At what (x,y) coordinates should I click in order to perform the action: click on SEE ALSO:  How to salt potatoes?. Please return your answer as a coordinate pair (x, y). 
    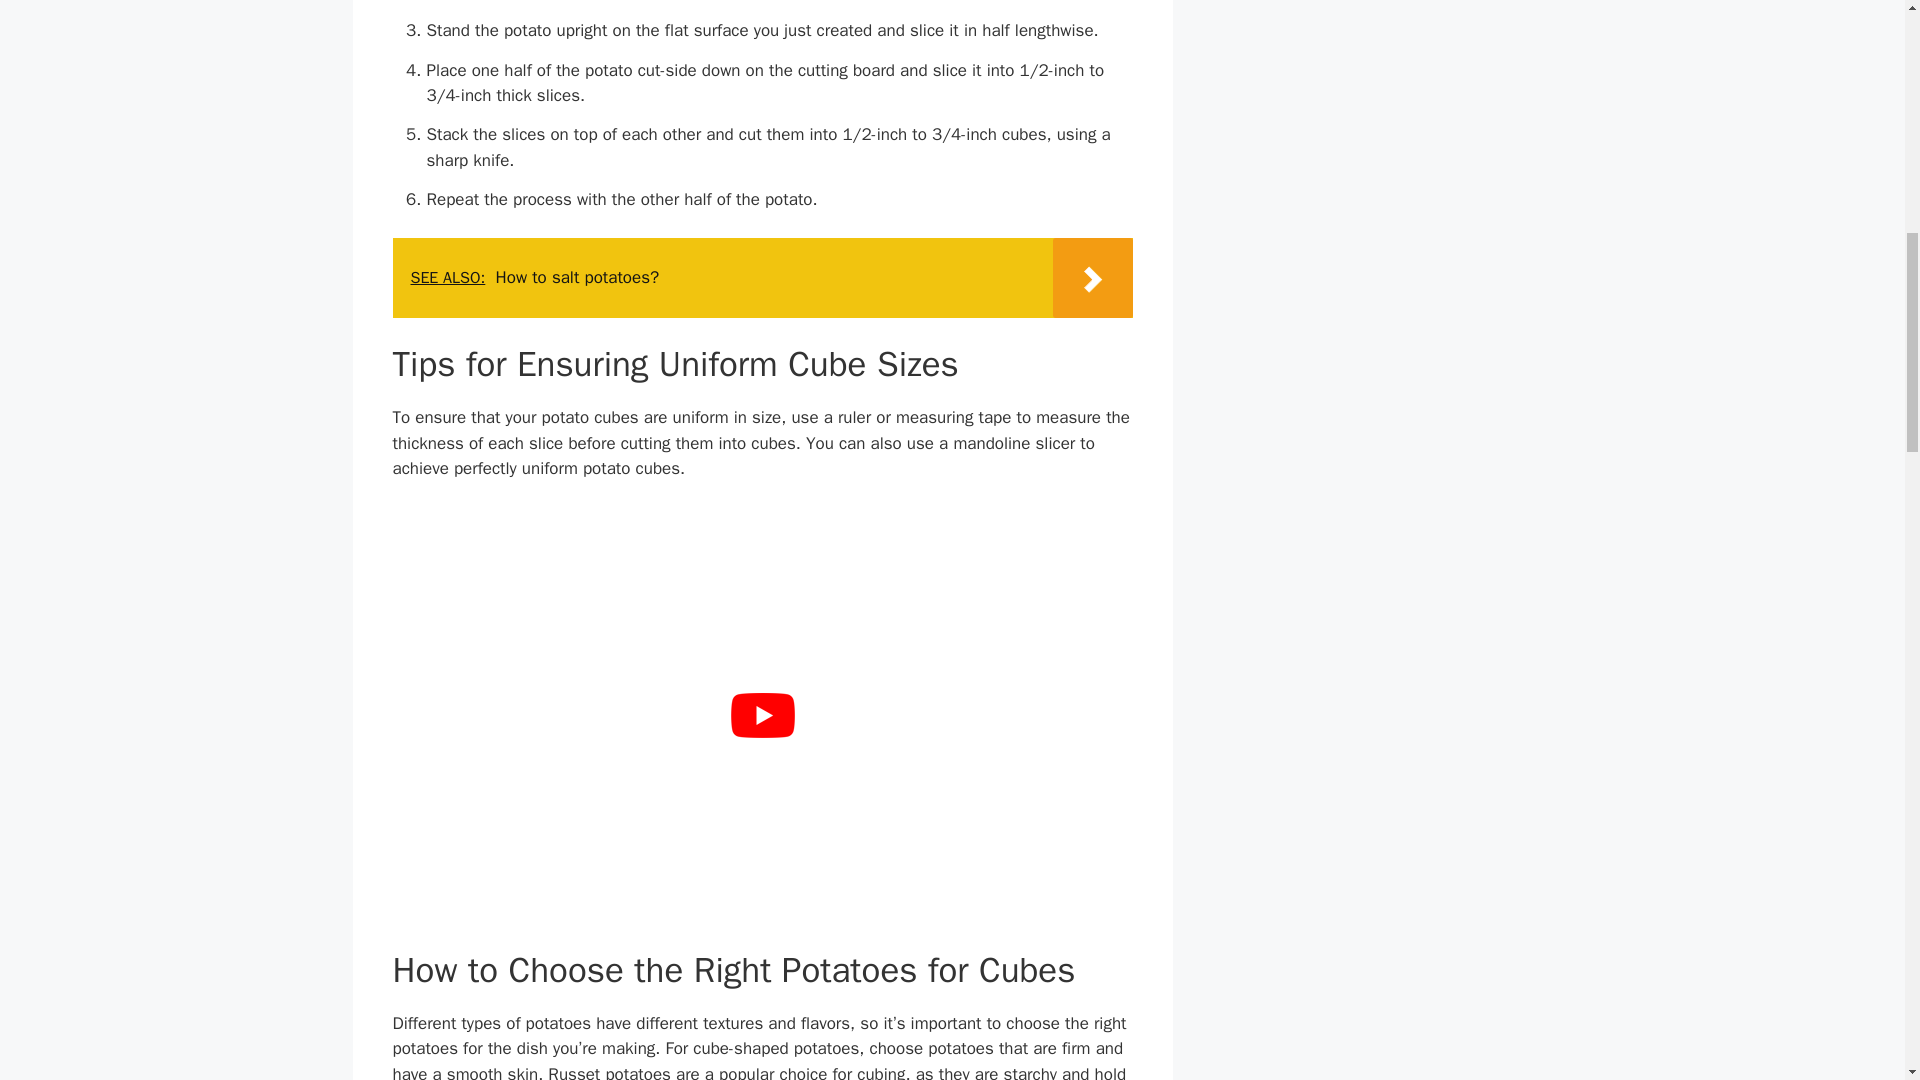
    Looking at the image, I should click on (762, 277).